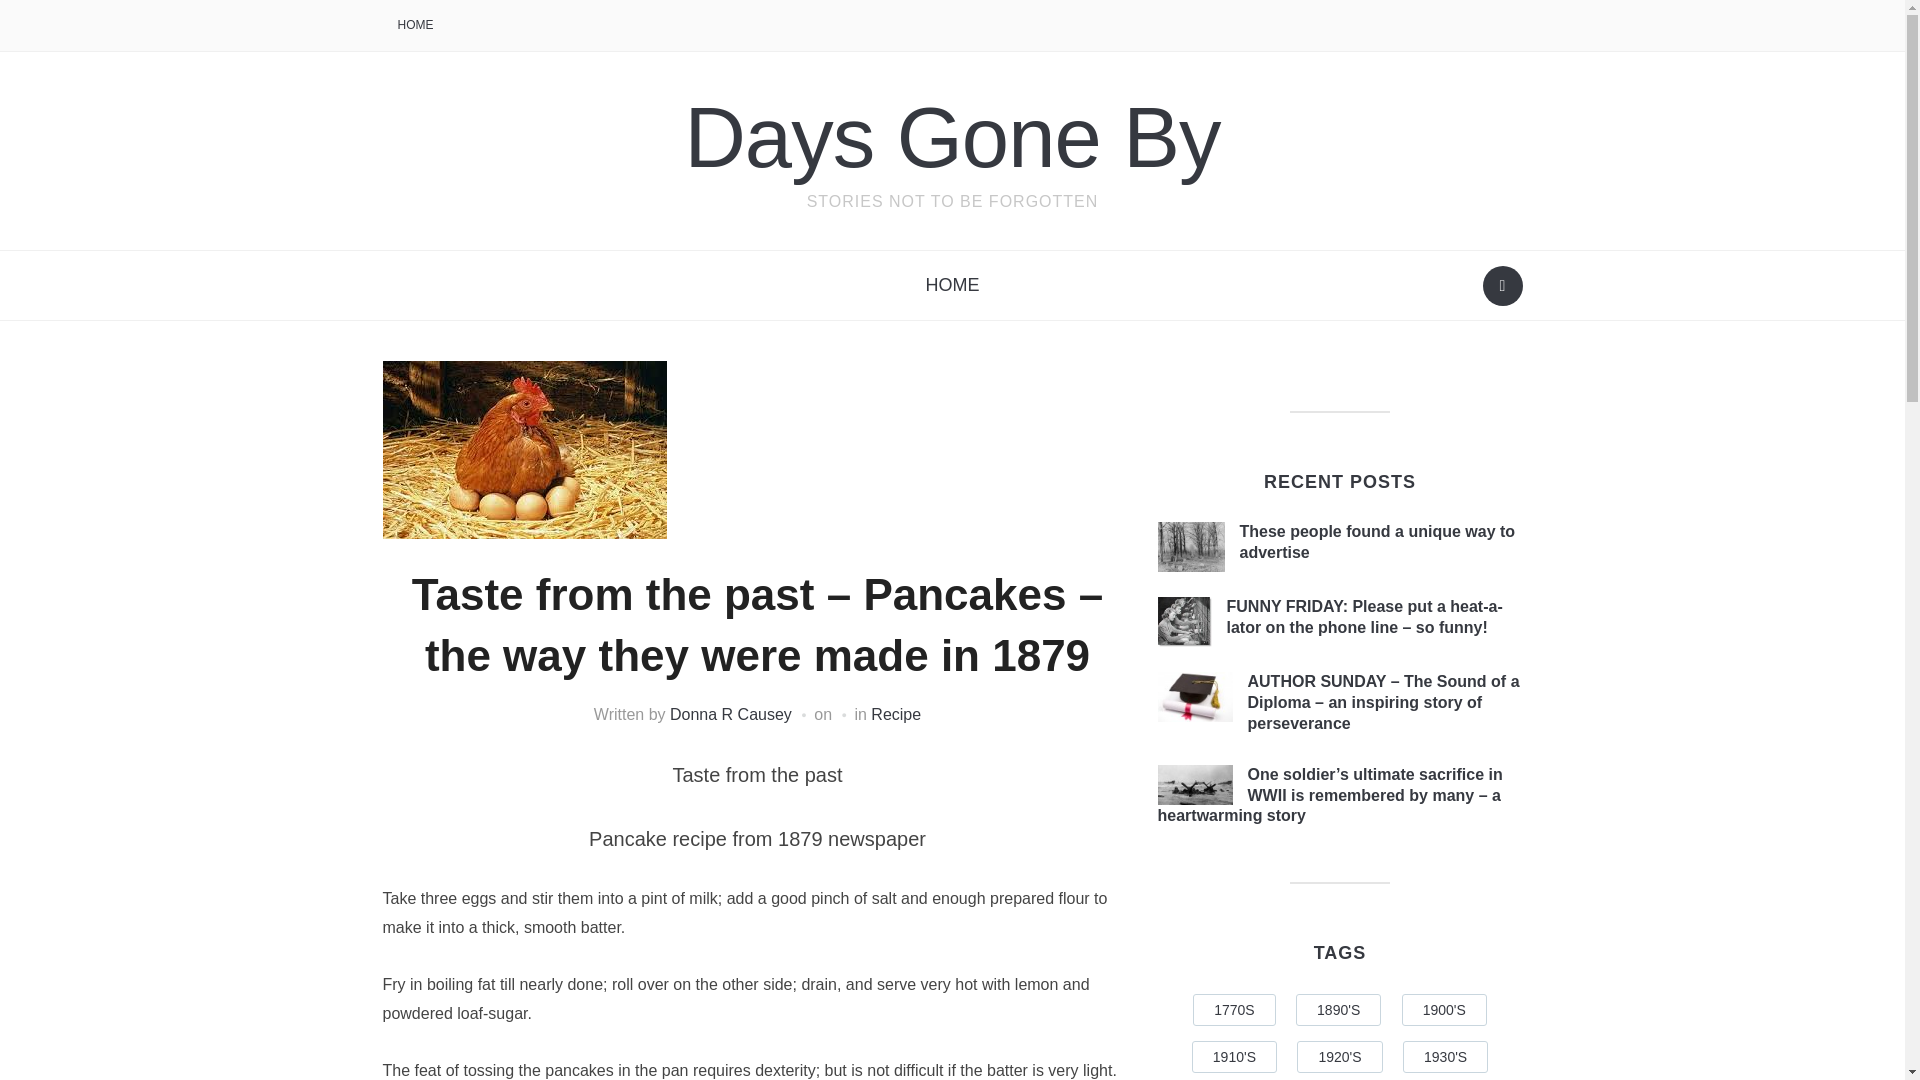 The width and height of the screenshot is (1920, 1080). I want to click on 1930'S, so click(1446, 1057).